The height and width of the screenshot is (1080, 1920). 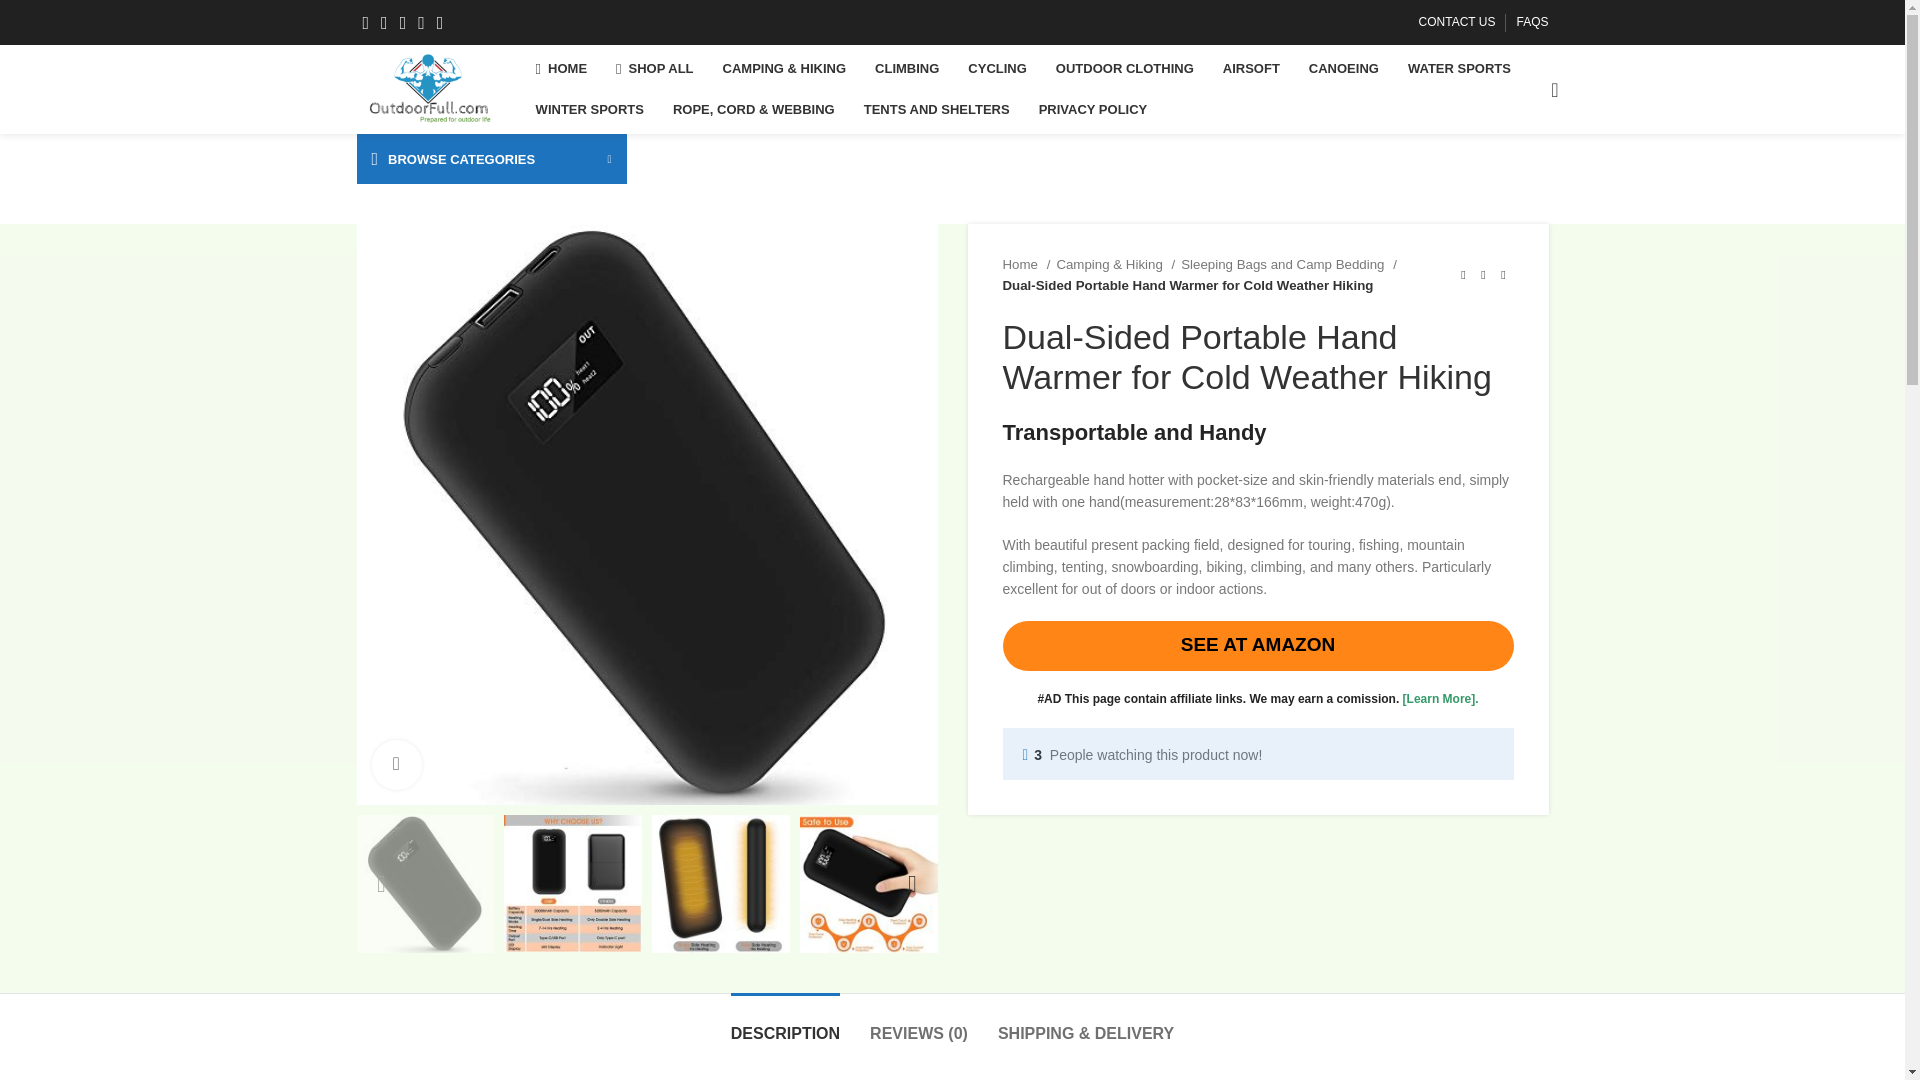 What do you see at coordinates (1547, 90) in the screenshot?
I see `Search` at bounding box center [1547, 90].